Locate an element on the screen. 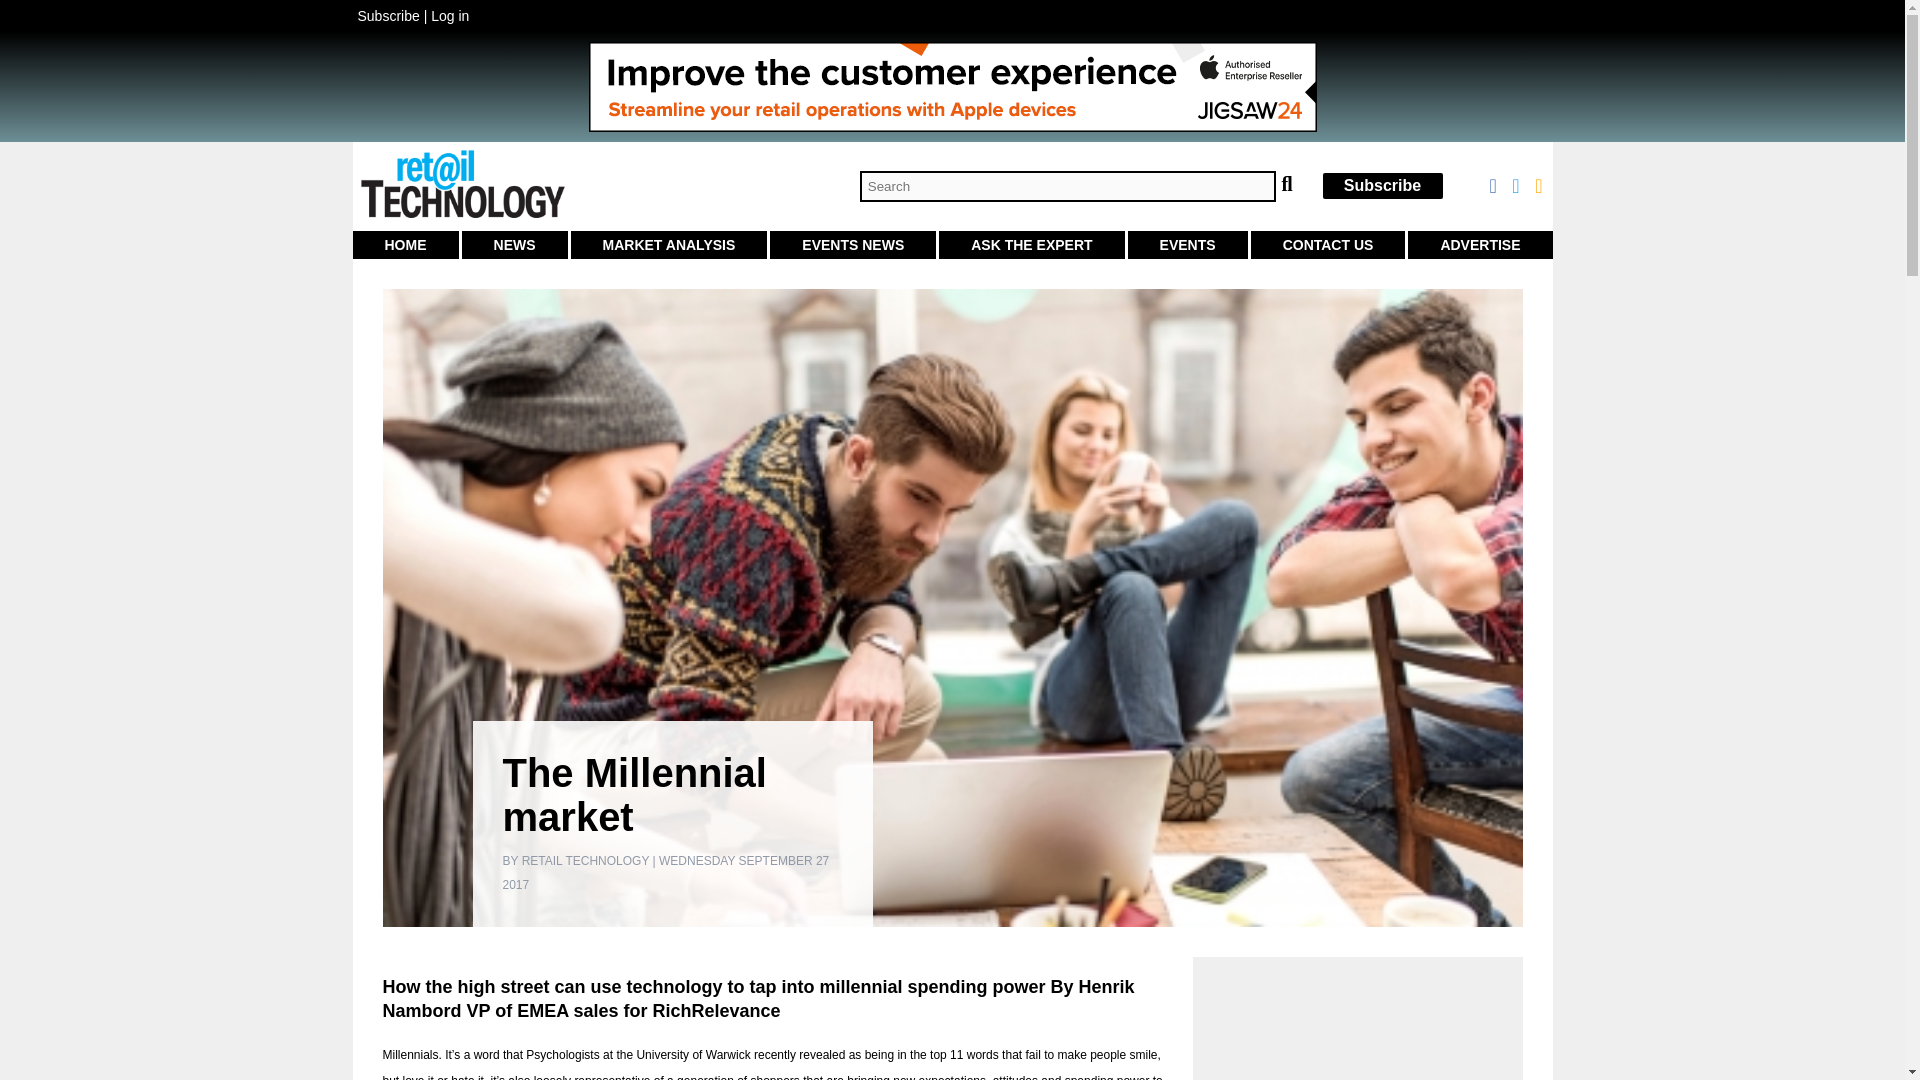  ADVERTISE is located at coordinates (1479, 245).